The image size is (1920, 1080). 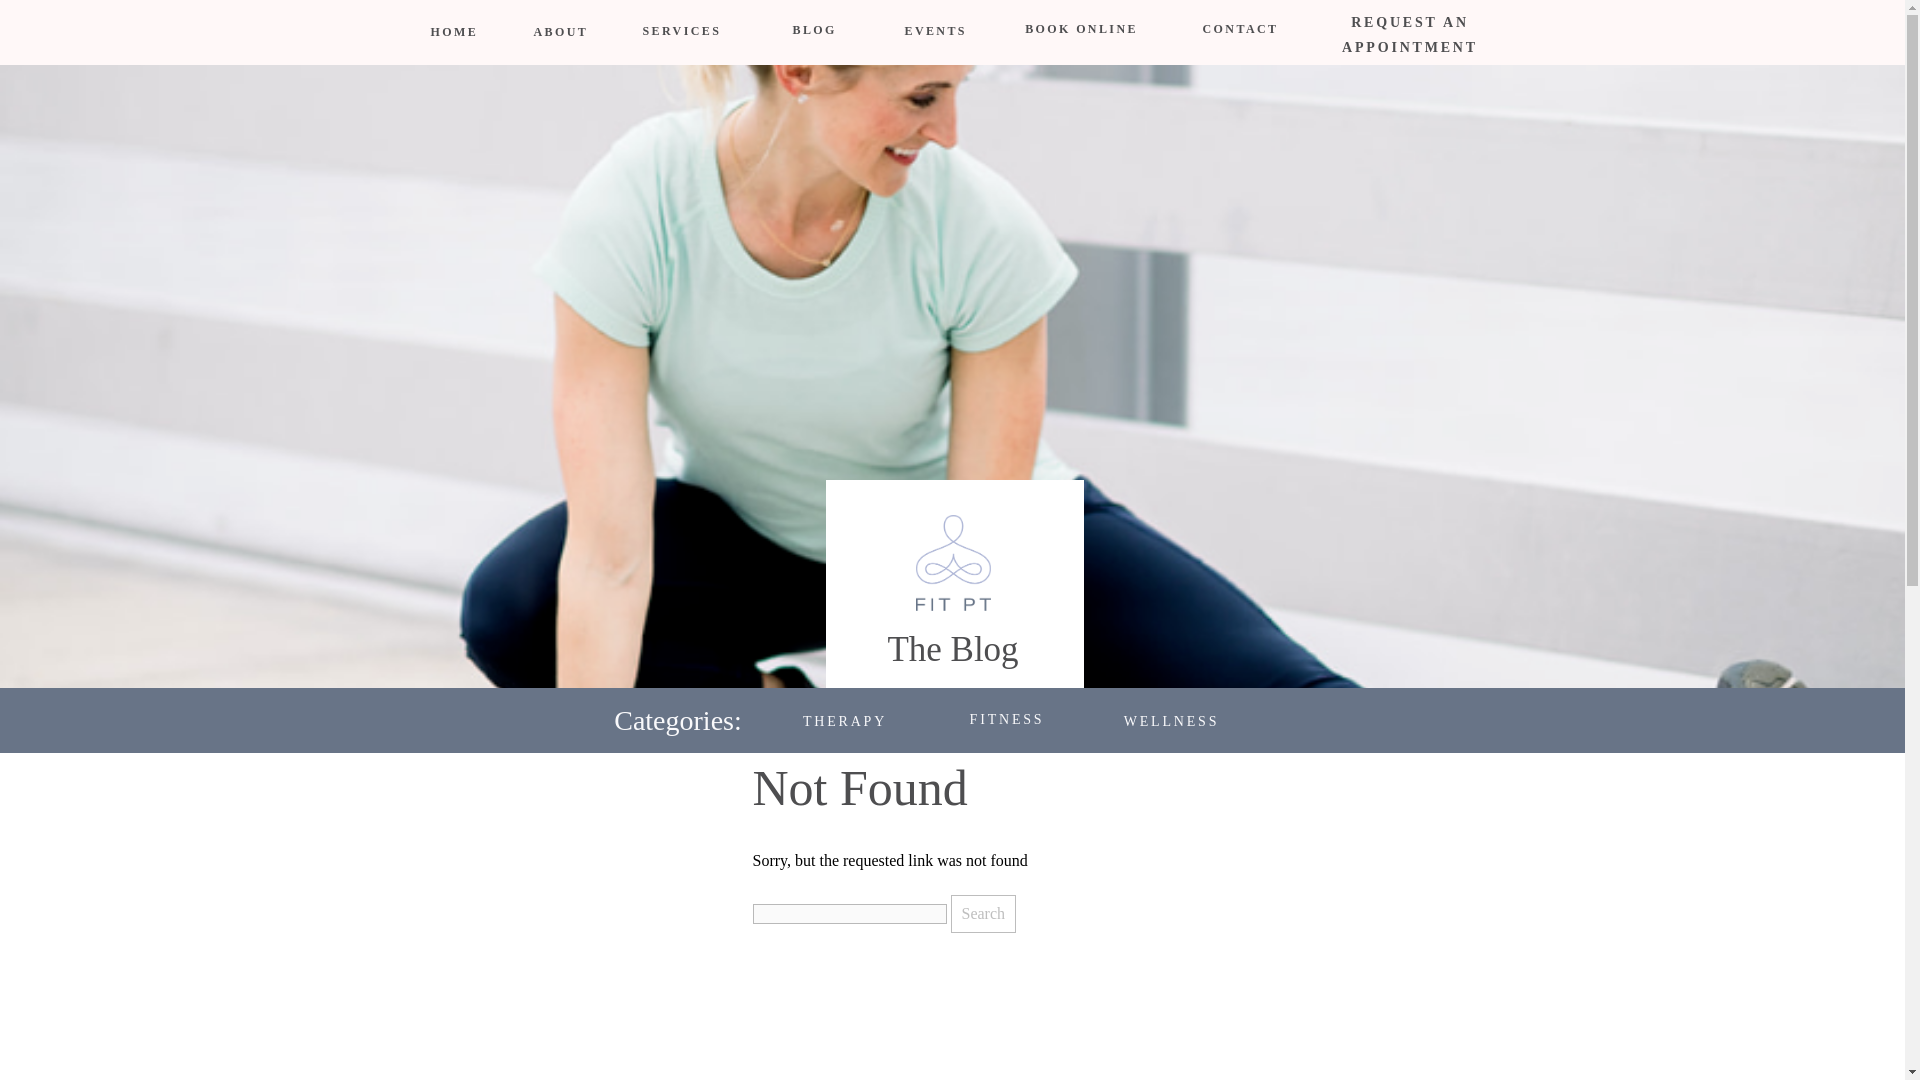 I want to click on REQUEST AN APPOINTMENT, so click(x=1410, y=32).